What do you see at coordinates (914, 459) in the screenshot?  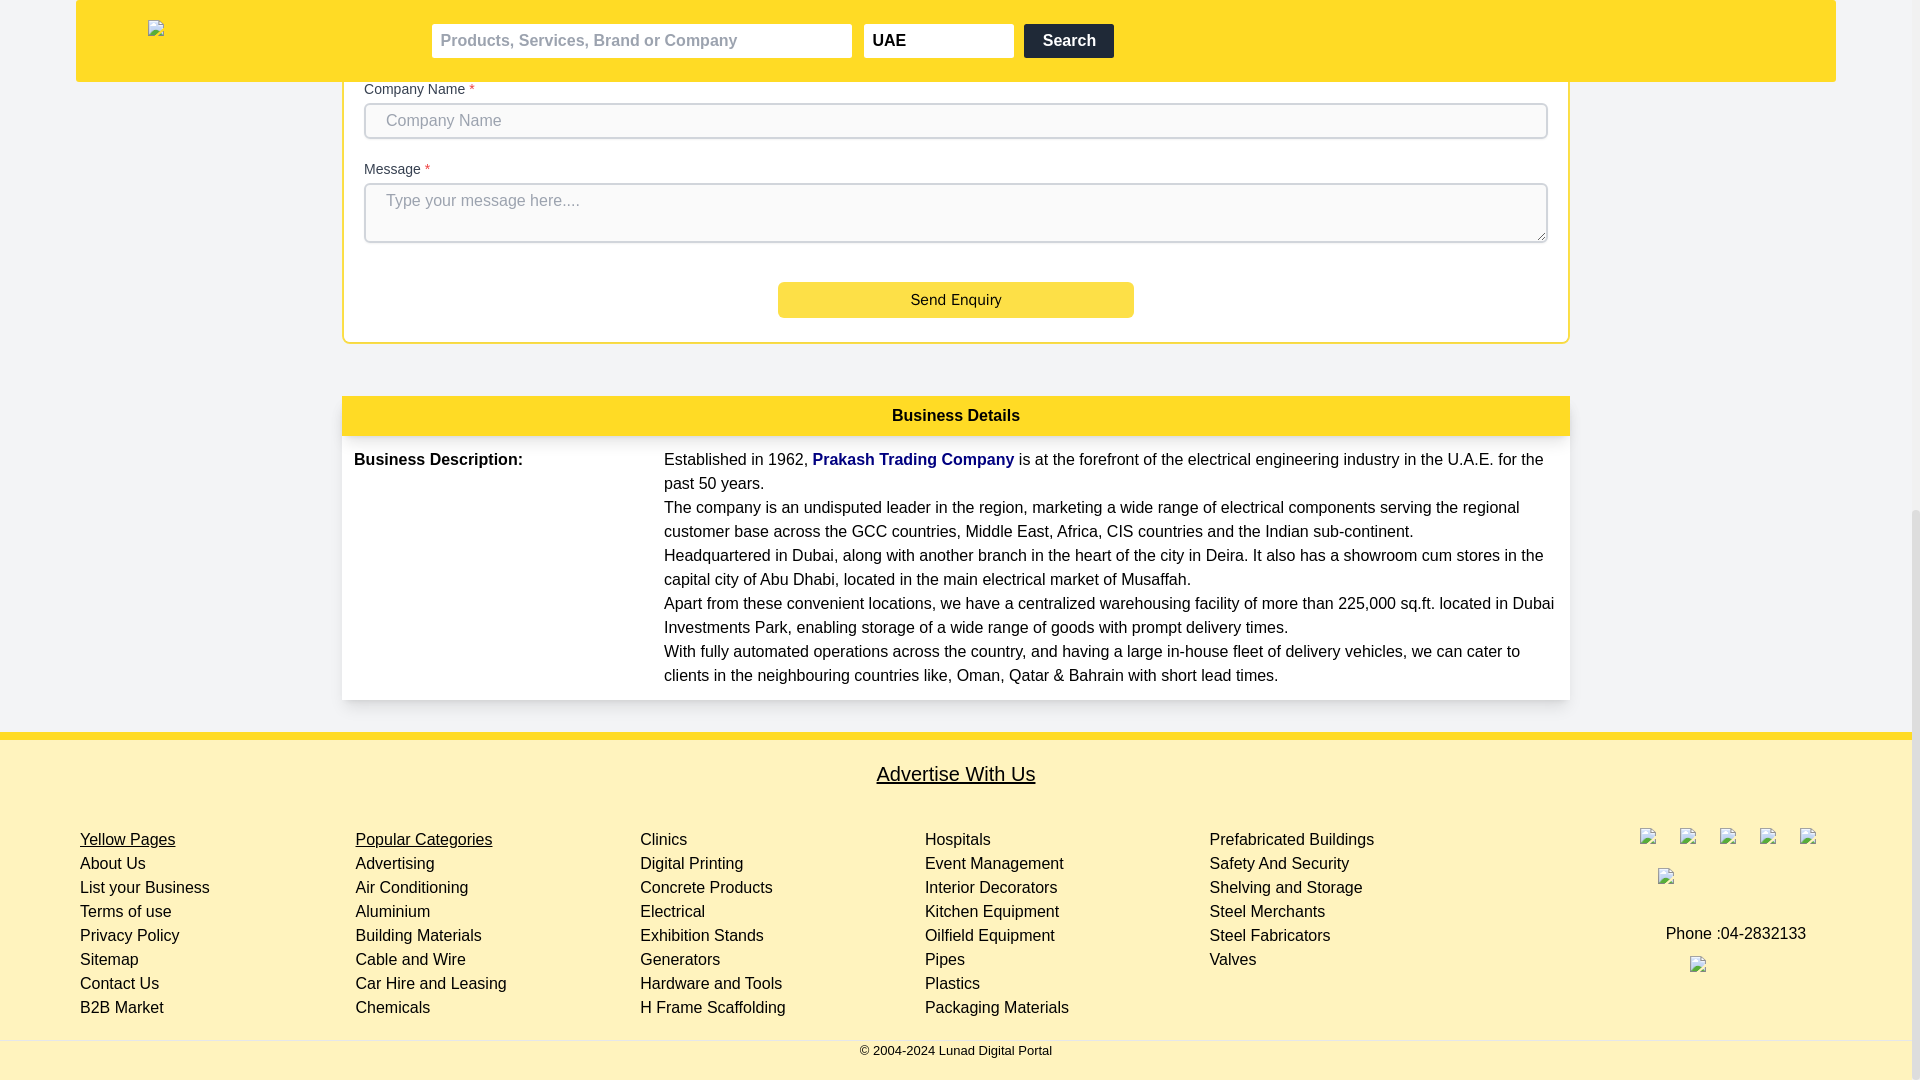 I see `Prakash Trading Company` at bounding box center [914, 459].